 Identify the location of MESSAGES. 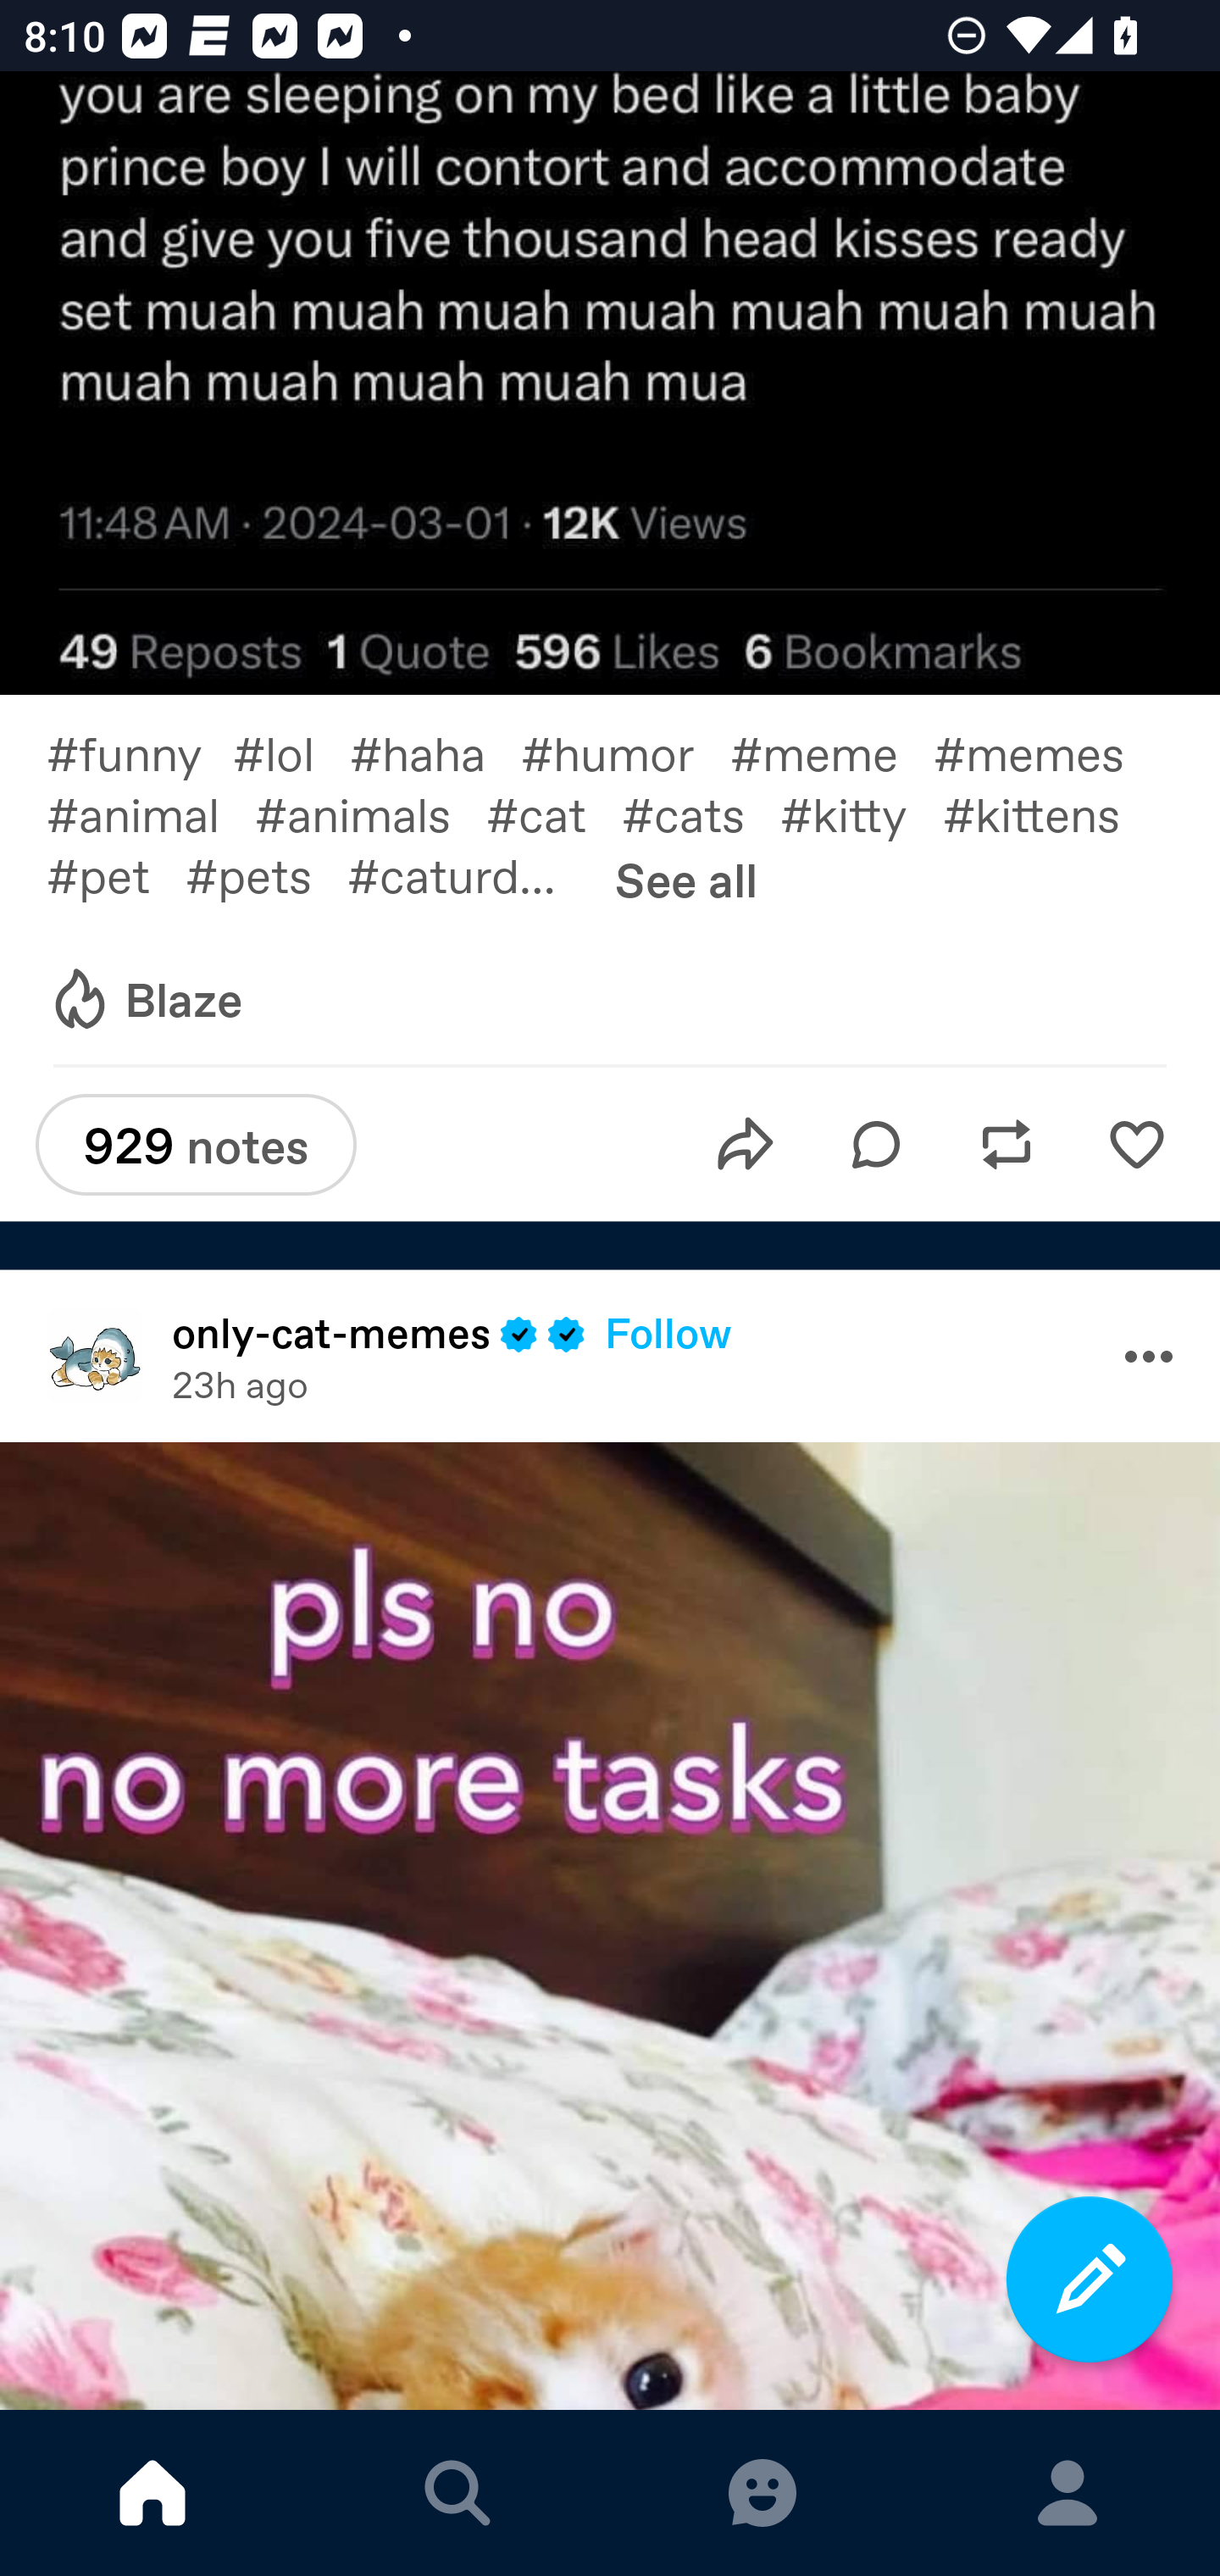
(762, 2493).